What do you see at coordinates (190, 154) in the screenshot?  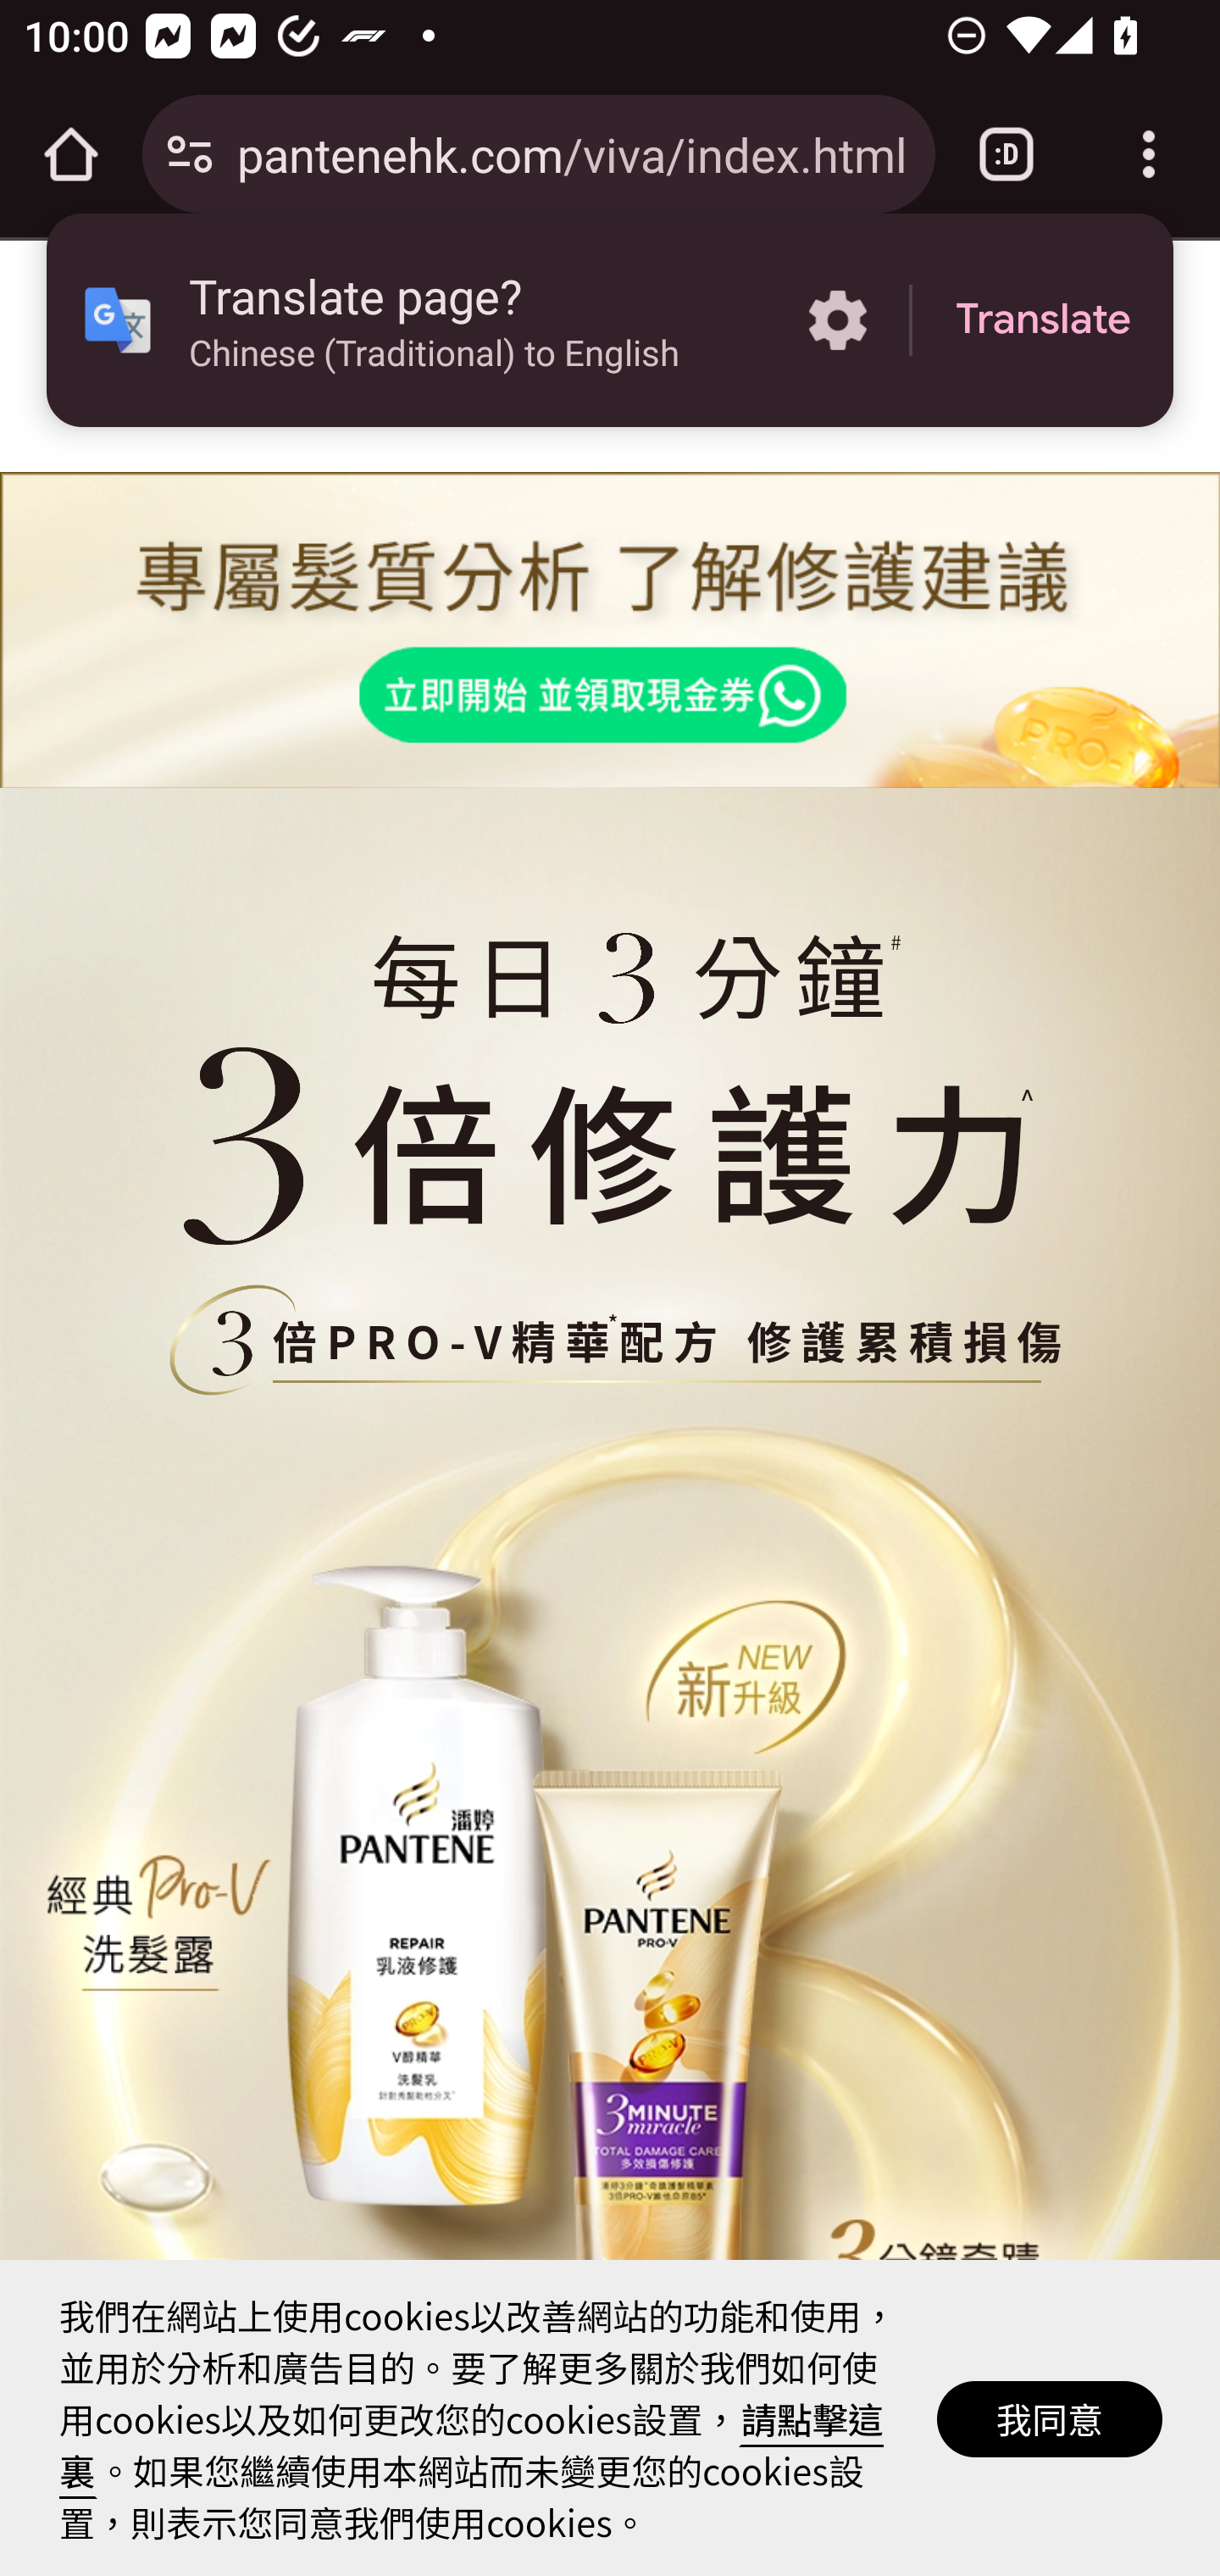 I see `Connection is secure` at bounding box center [190, 154].